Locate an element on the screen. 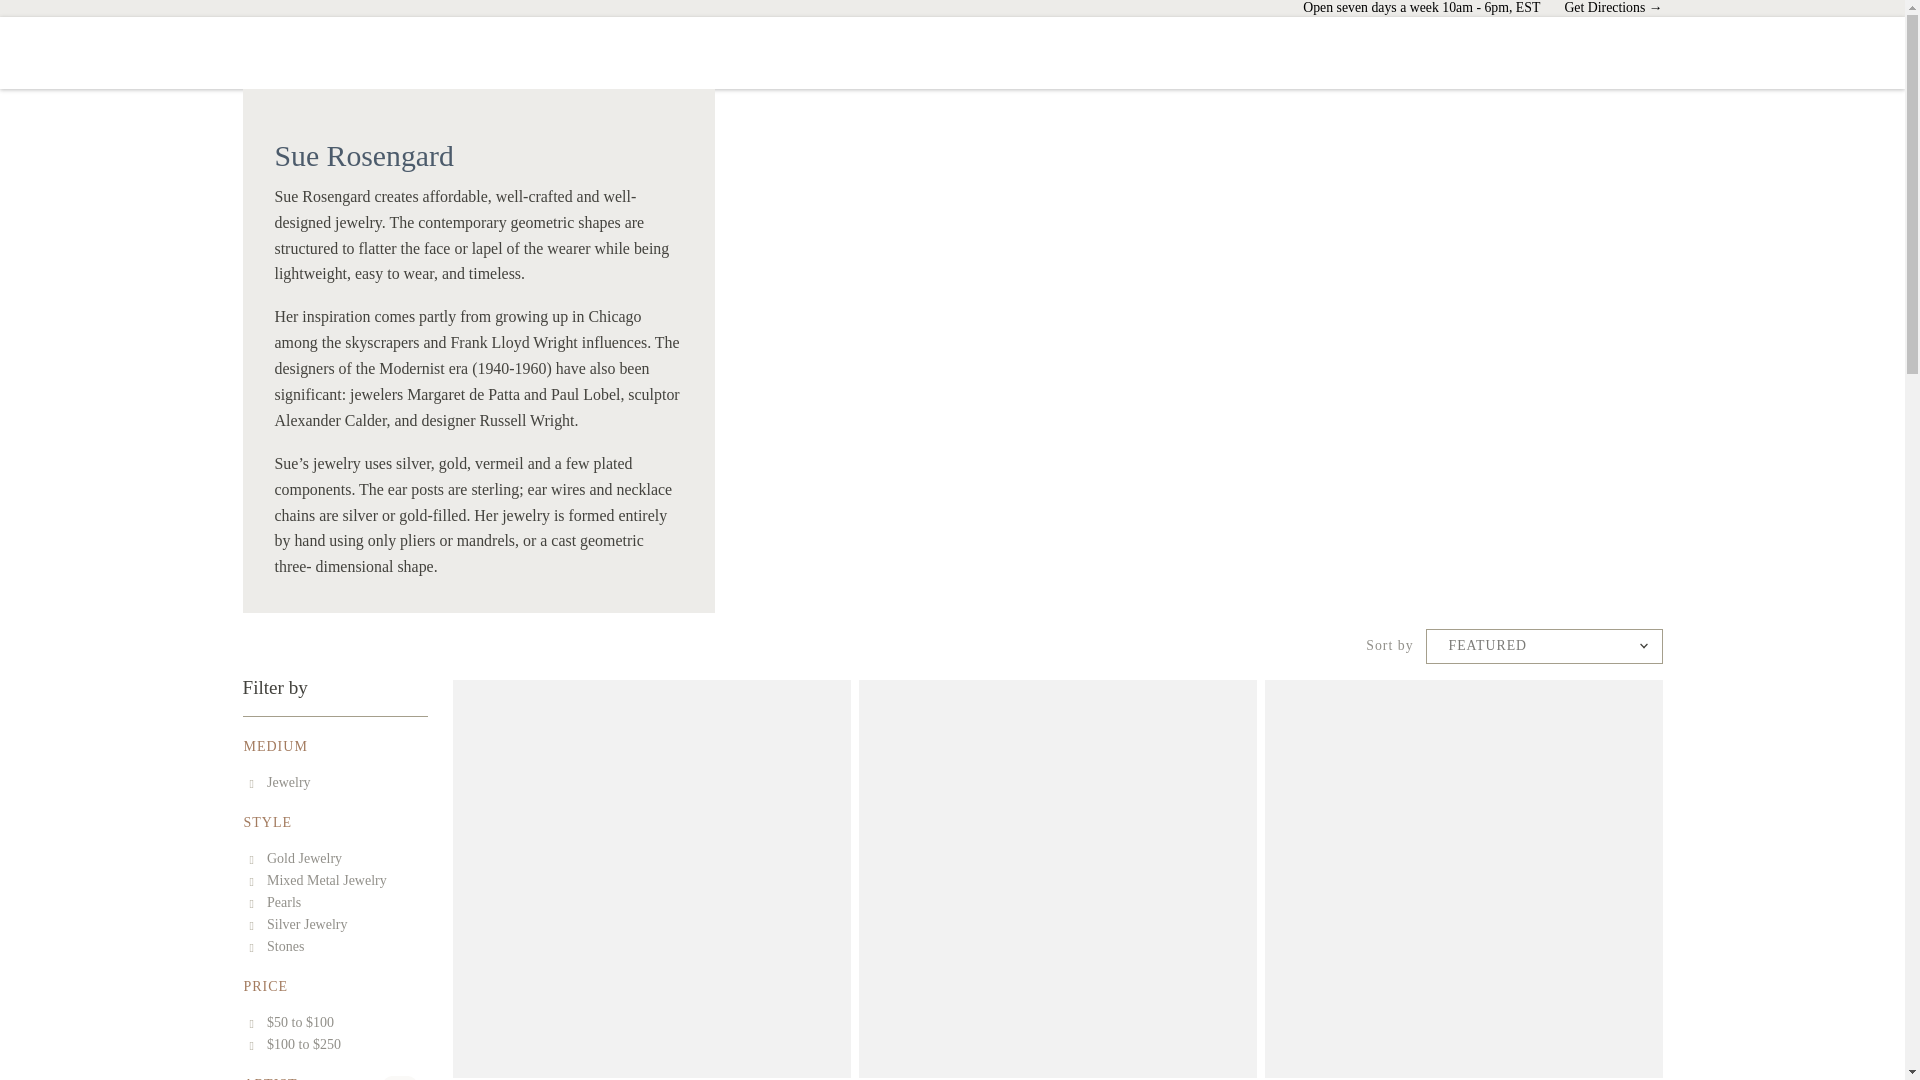  Open seven days a week 10am - 6pm, EST is located at coordinates (1421, 8).